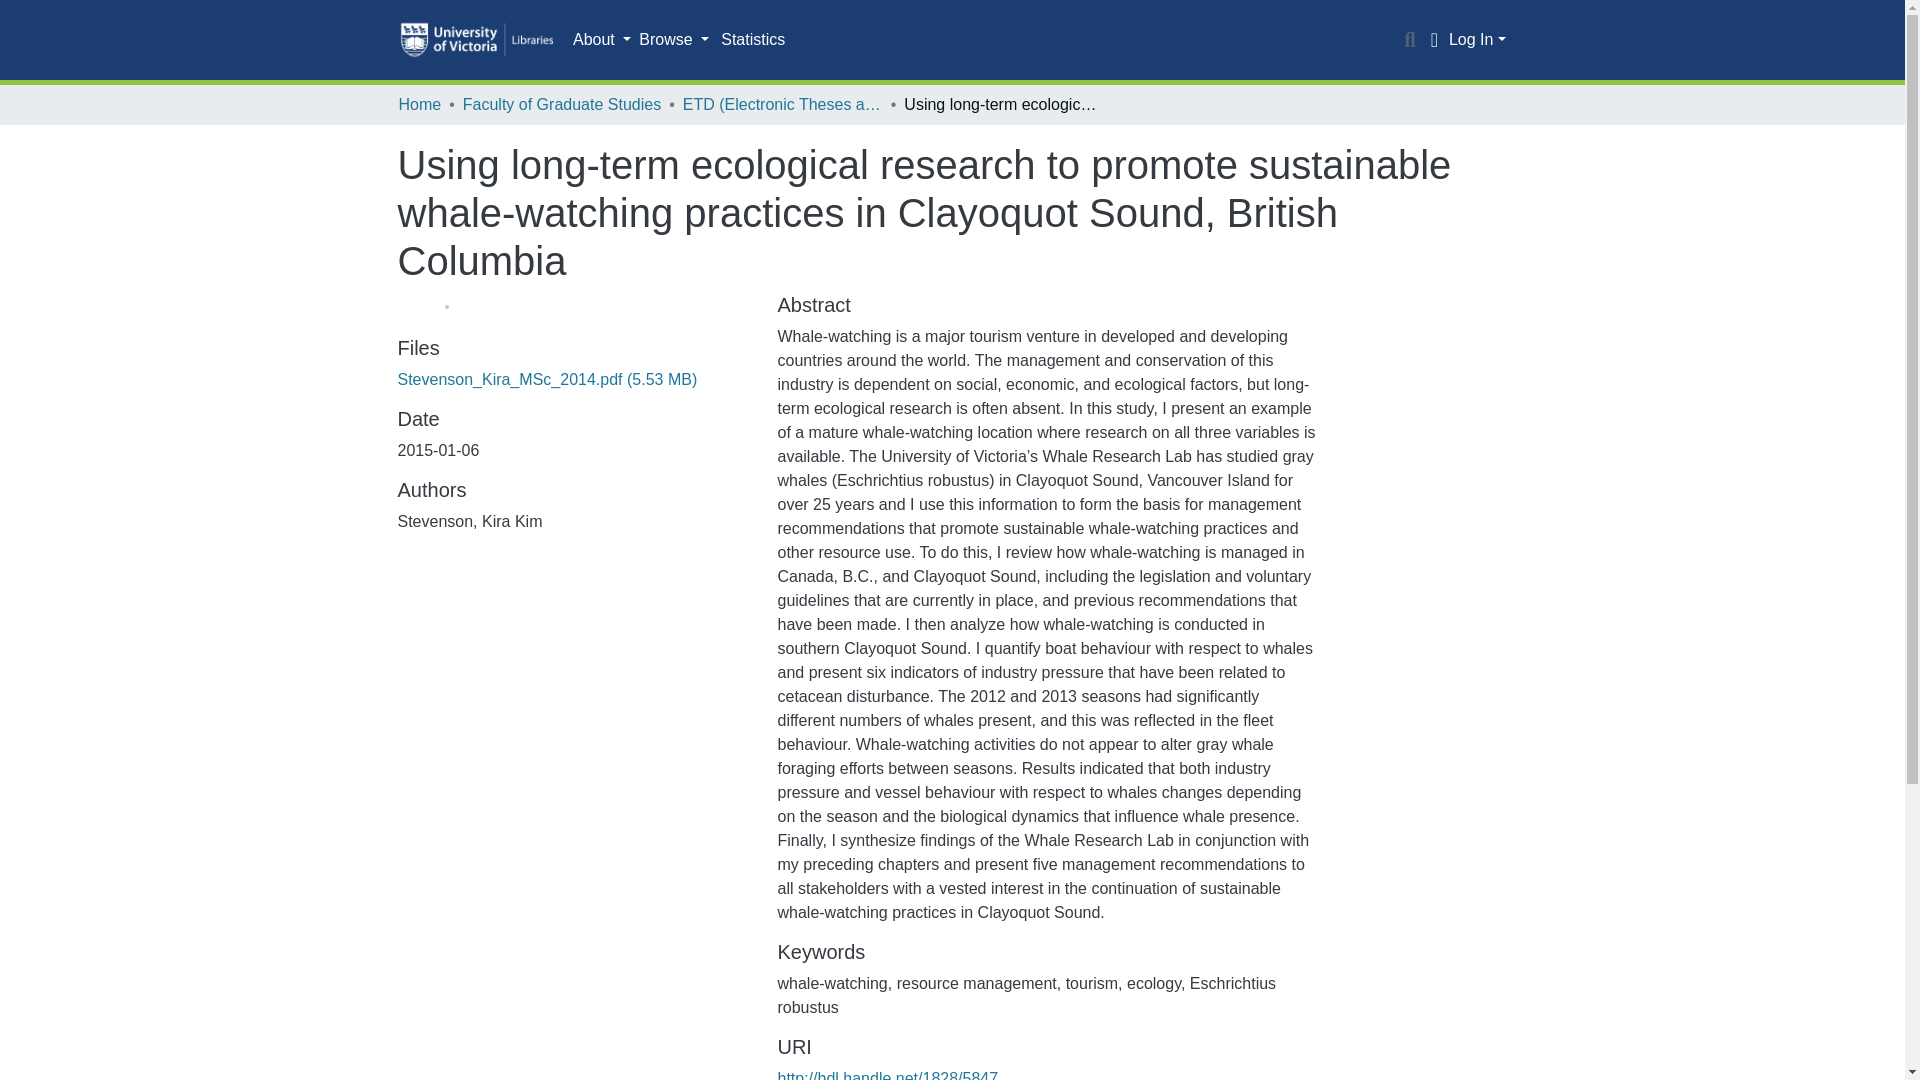  Describe the element at coordinates (674, 40) in the screenshot. I see `Browse` at that location.